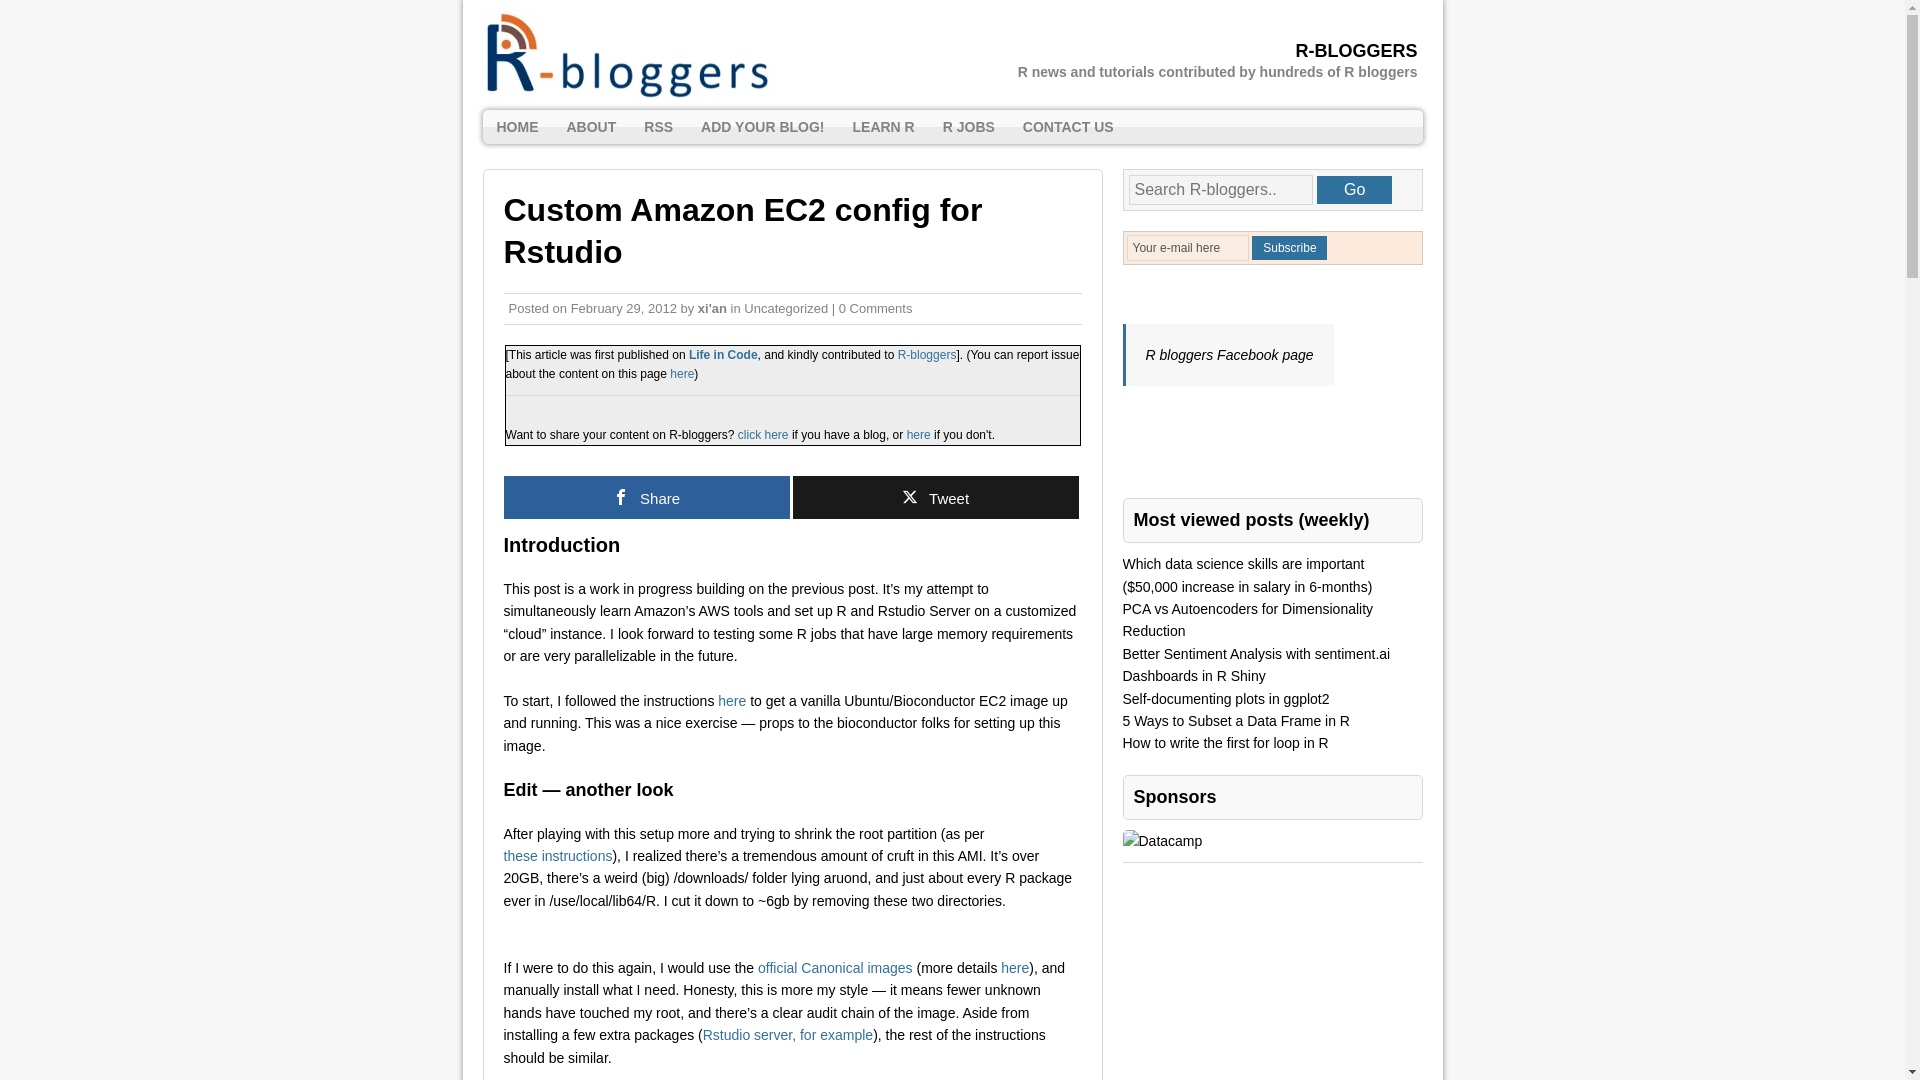  Describe the element at coordinates (590, 126) in the screenshot. I see `ABOUT` at that location.